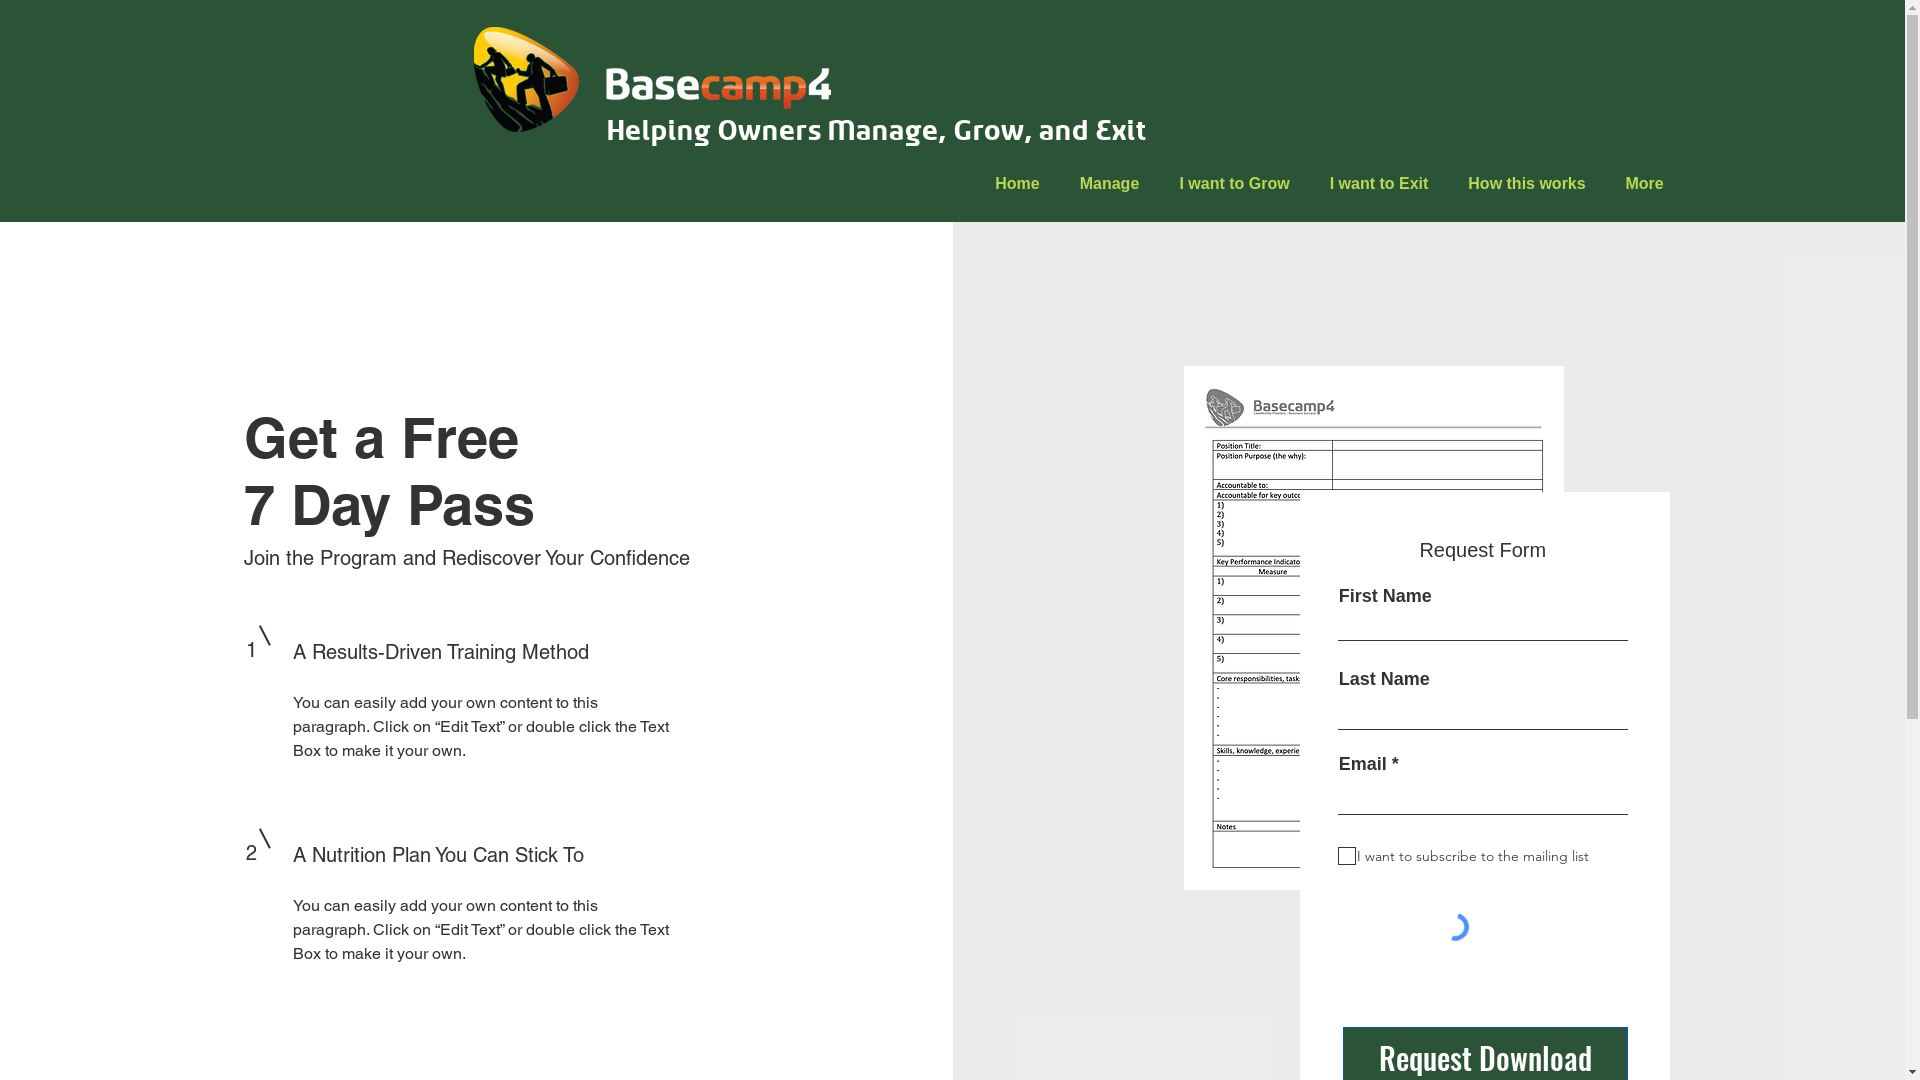 The image size is (1920, 1080). I want to click on Home, so click(1018, 184).